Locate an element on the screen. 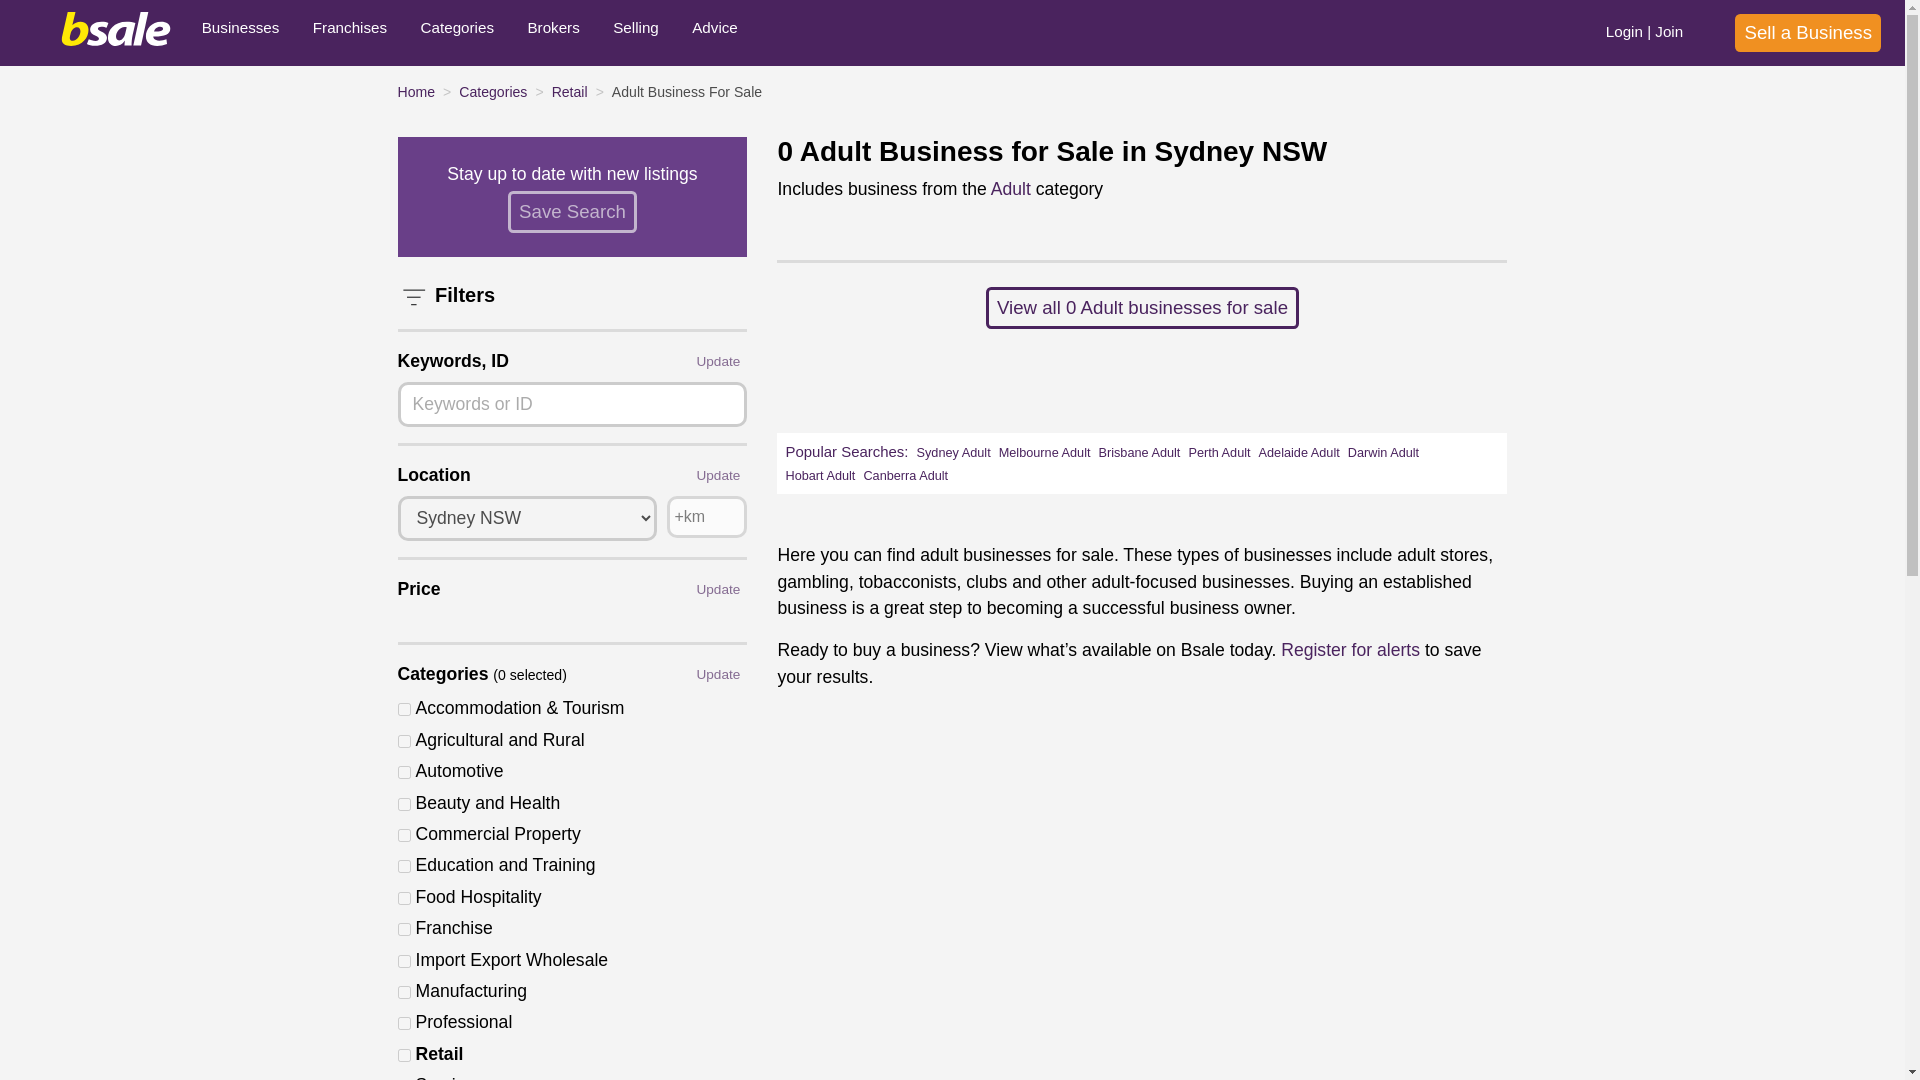 The height and width of the screenshot is (1080, 1920). 9 is located at coordinates (404, 992).